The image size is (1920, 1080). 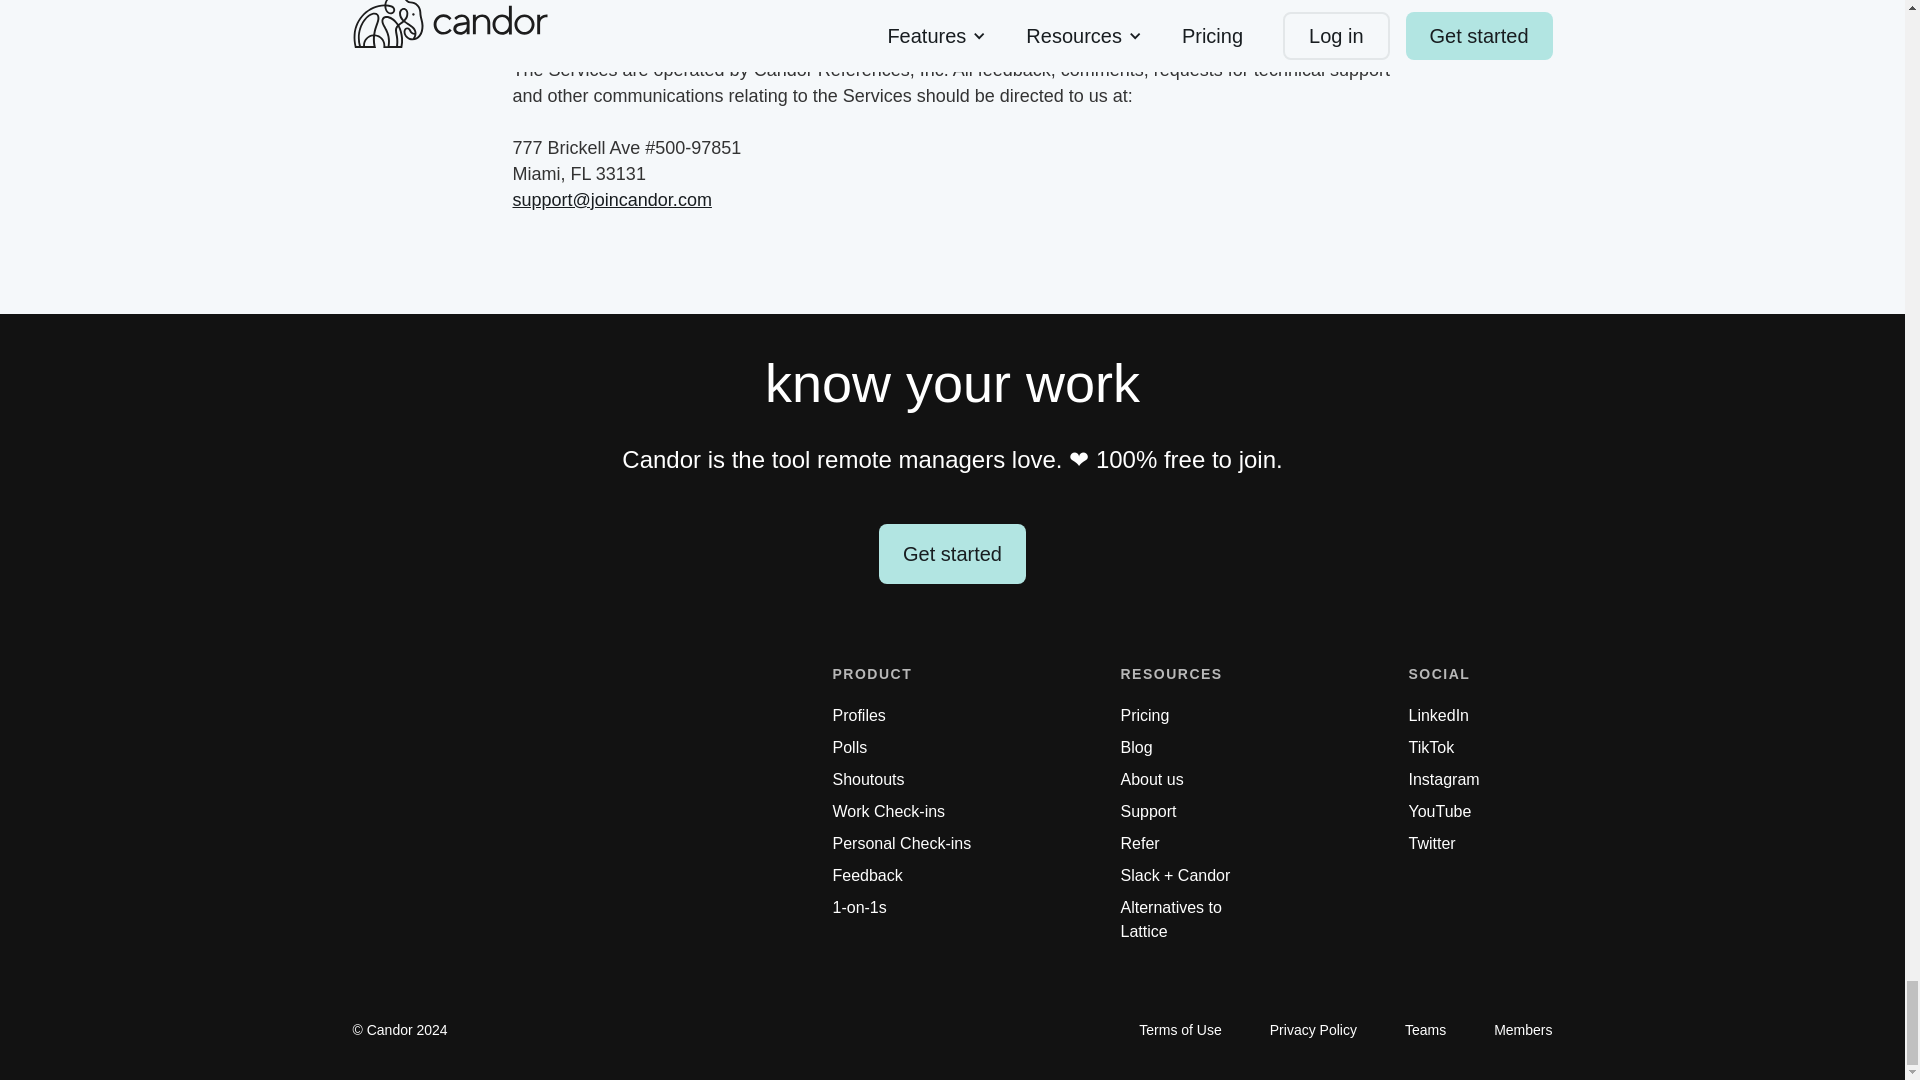 I want to click on Support, so click(x=1147, y=812).